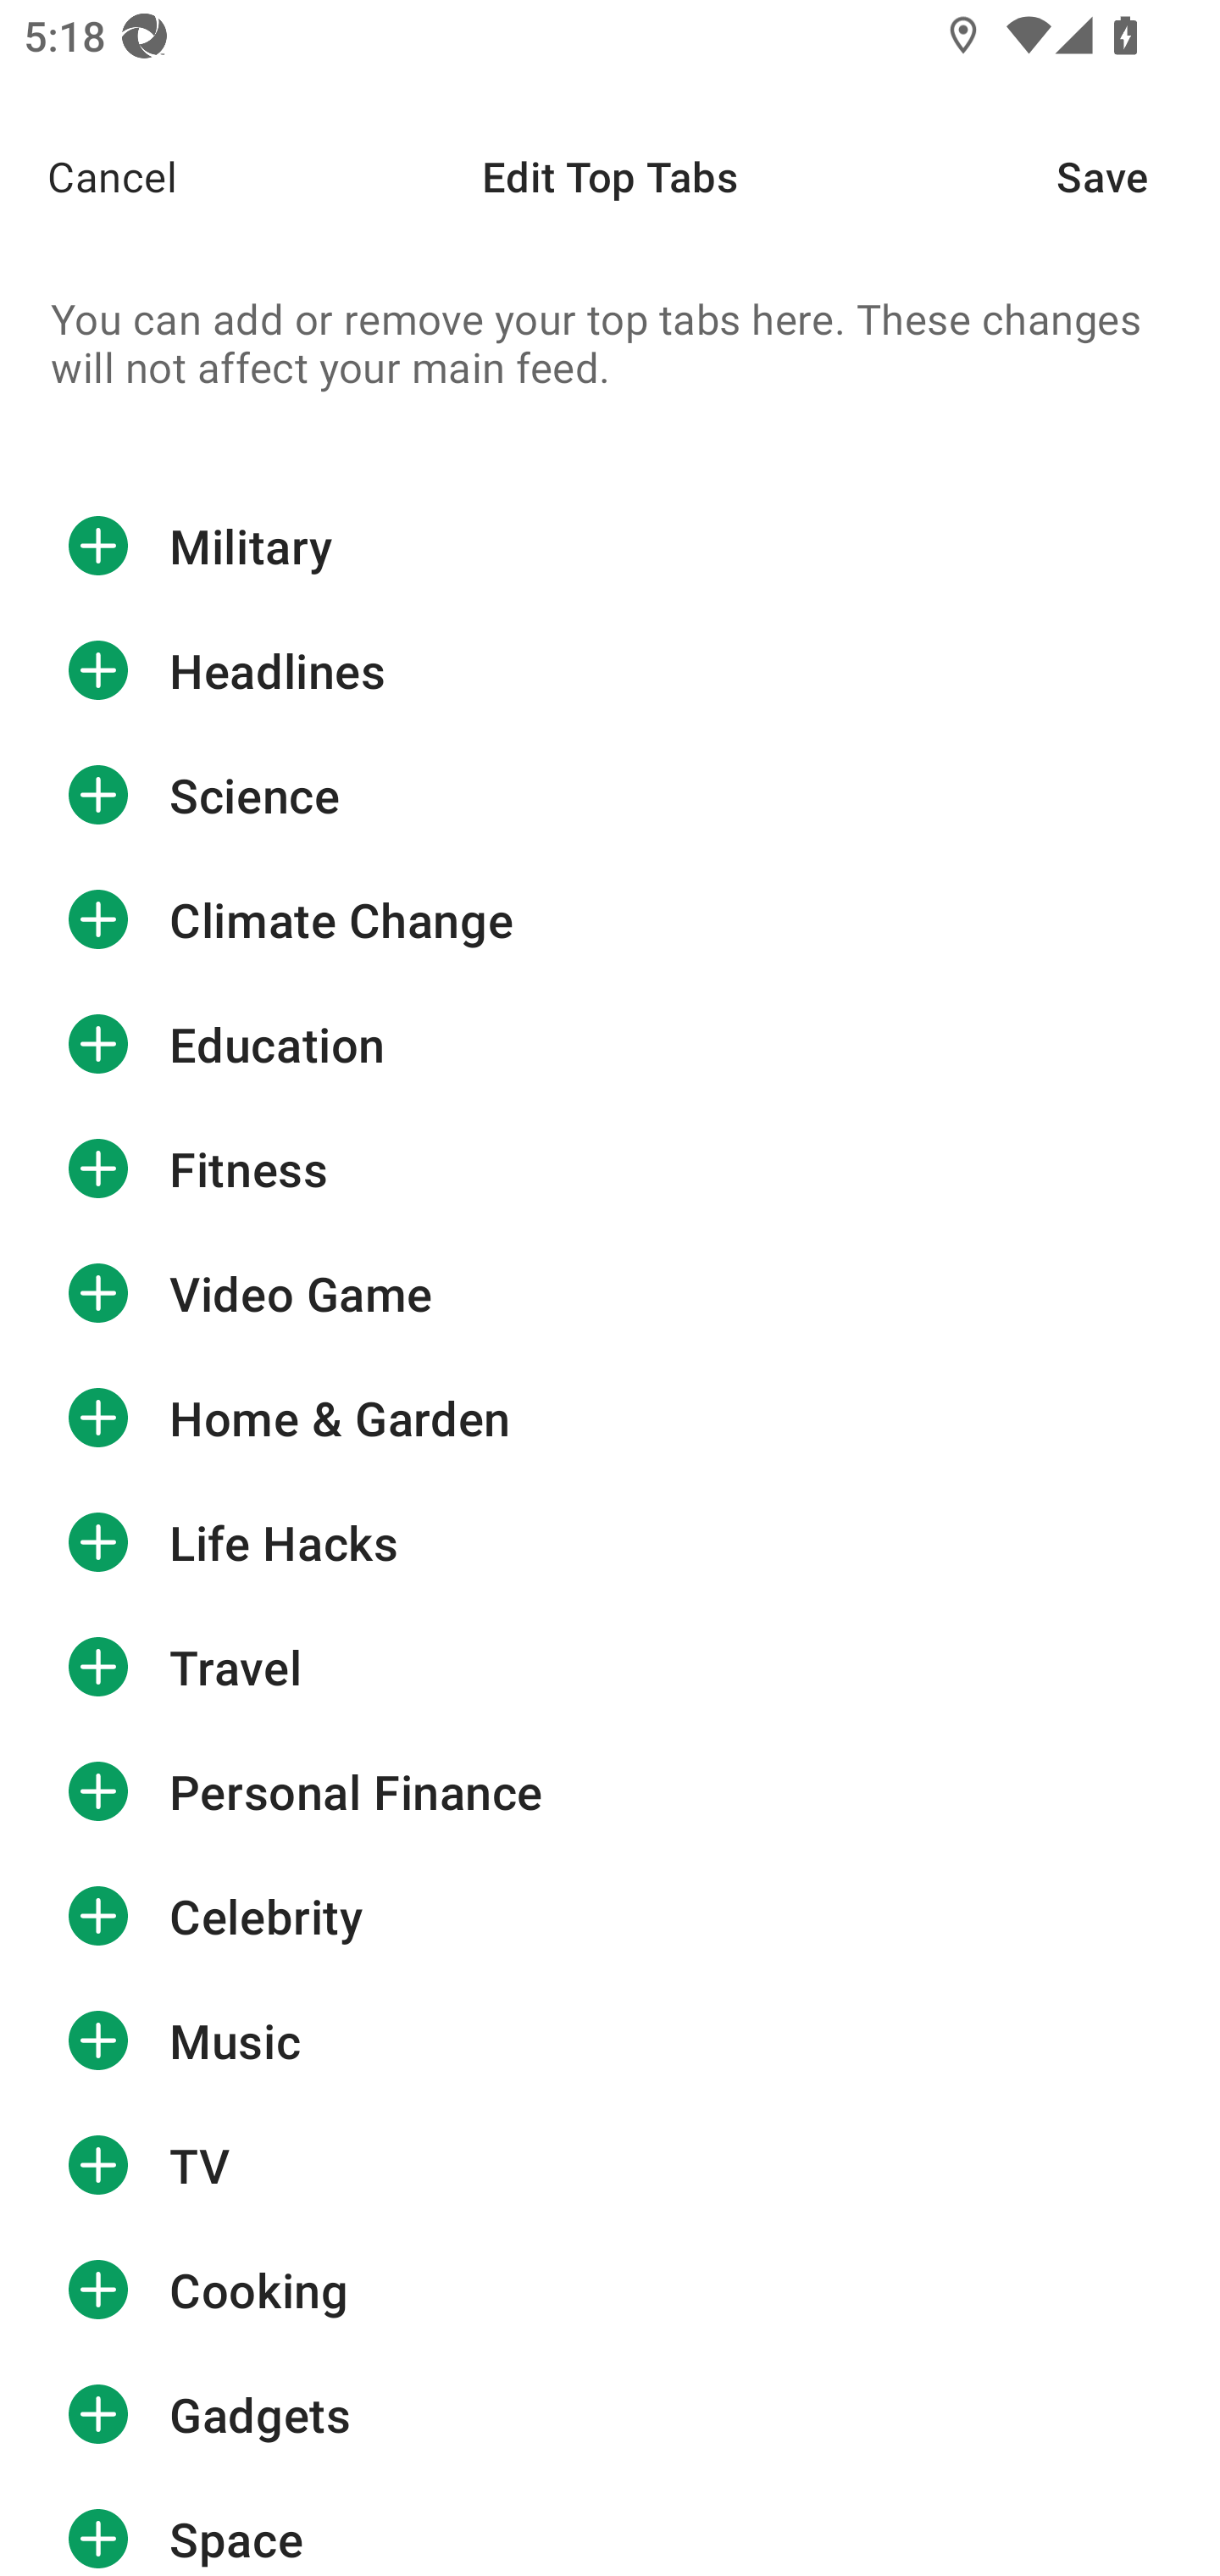 The image size is (1220, 2576). I want to click on Life Hacks, so click(610, 1542).